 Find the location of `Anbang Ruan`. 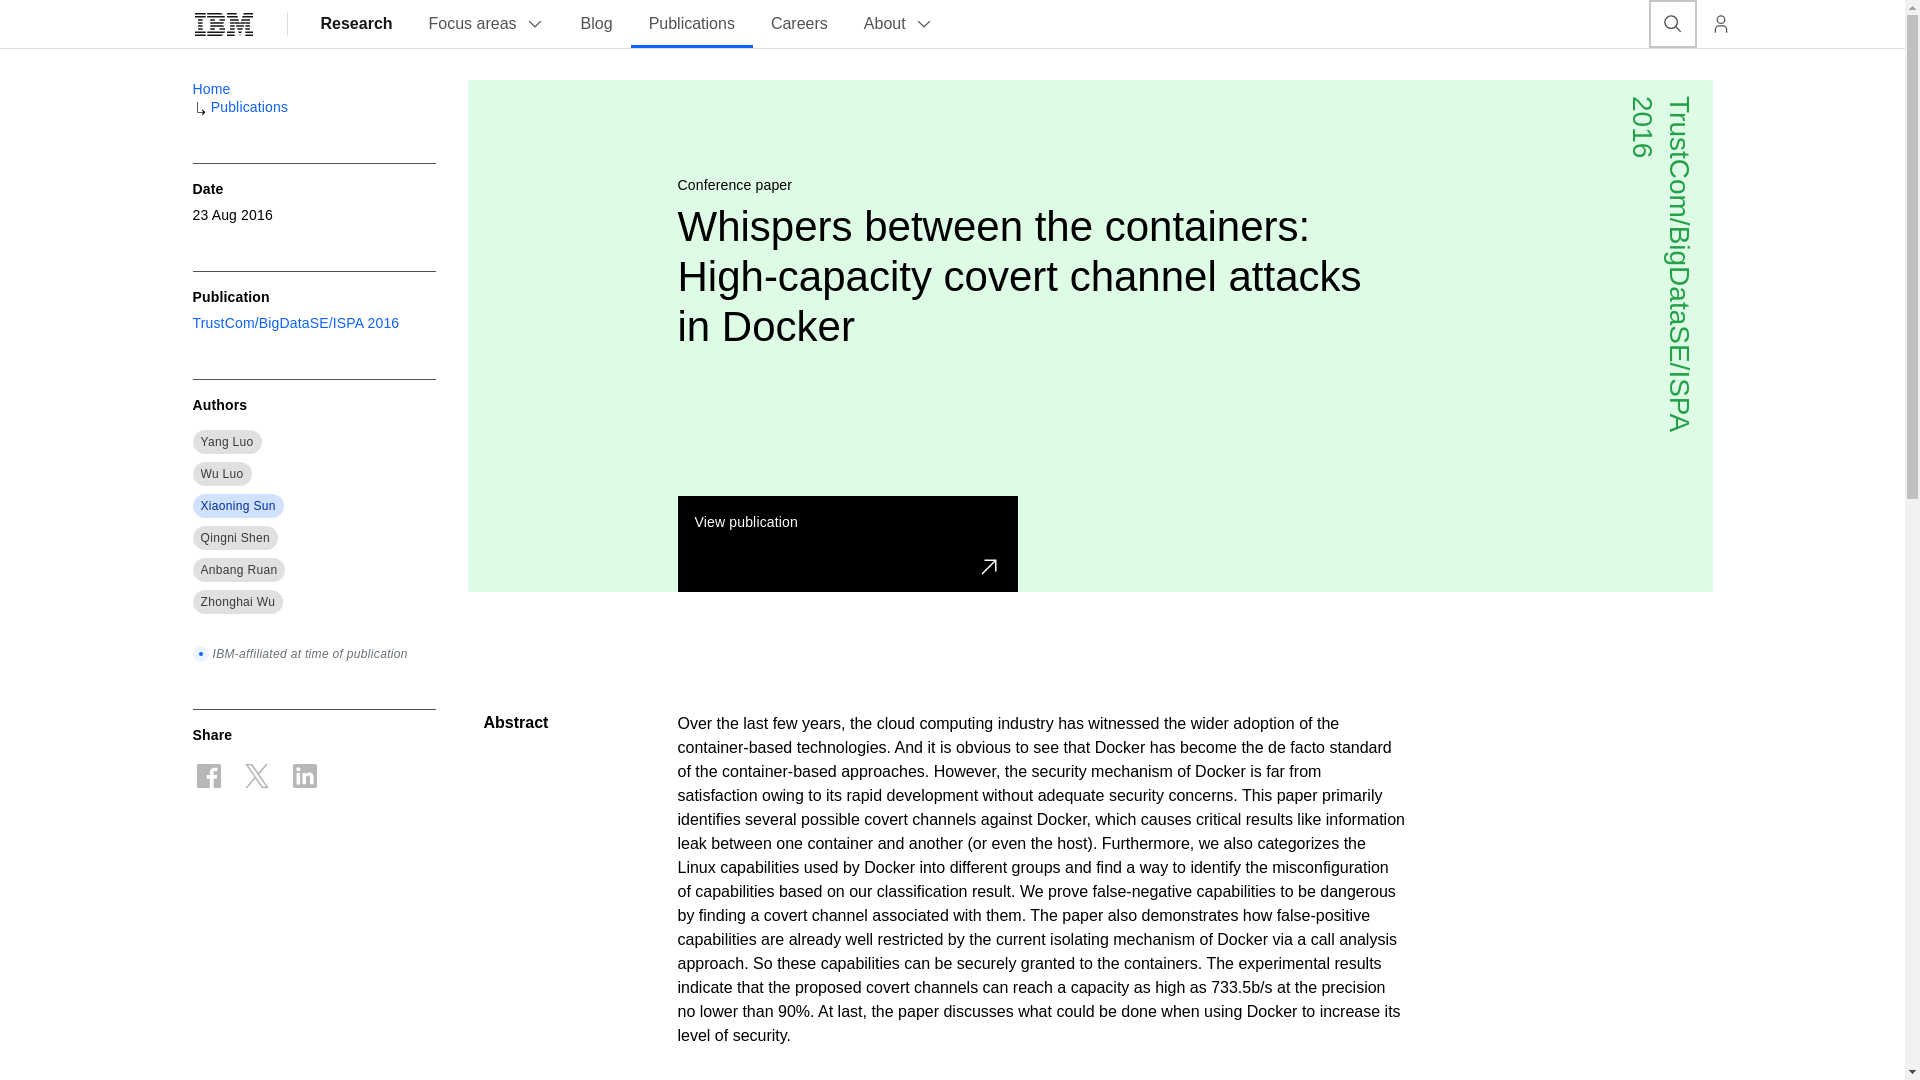

Anbang Ruan is located at coordinates (238, 569).